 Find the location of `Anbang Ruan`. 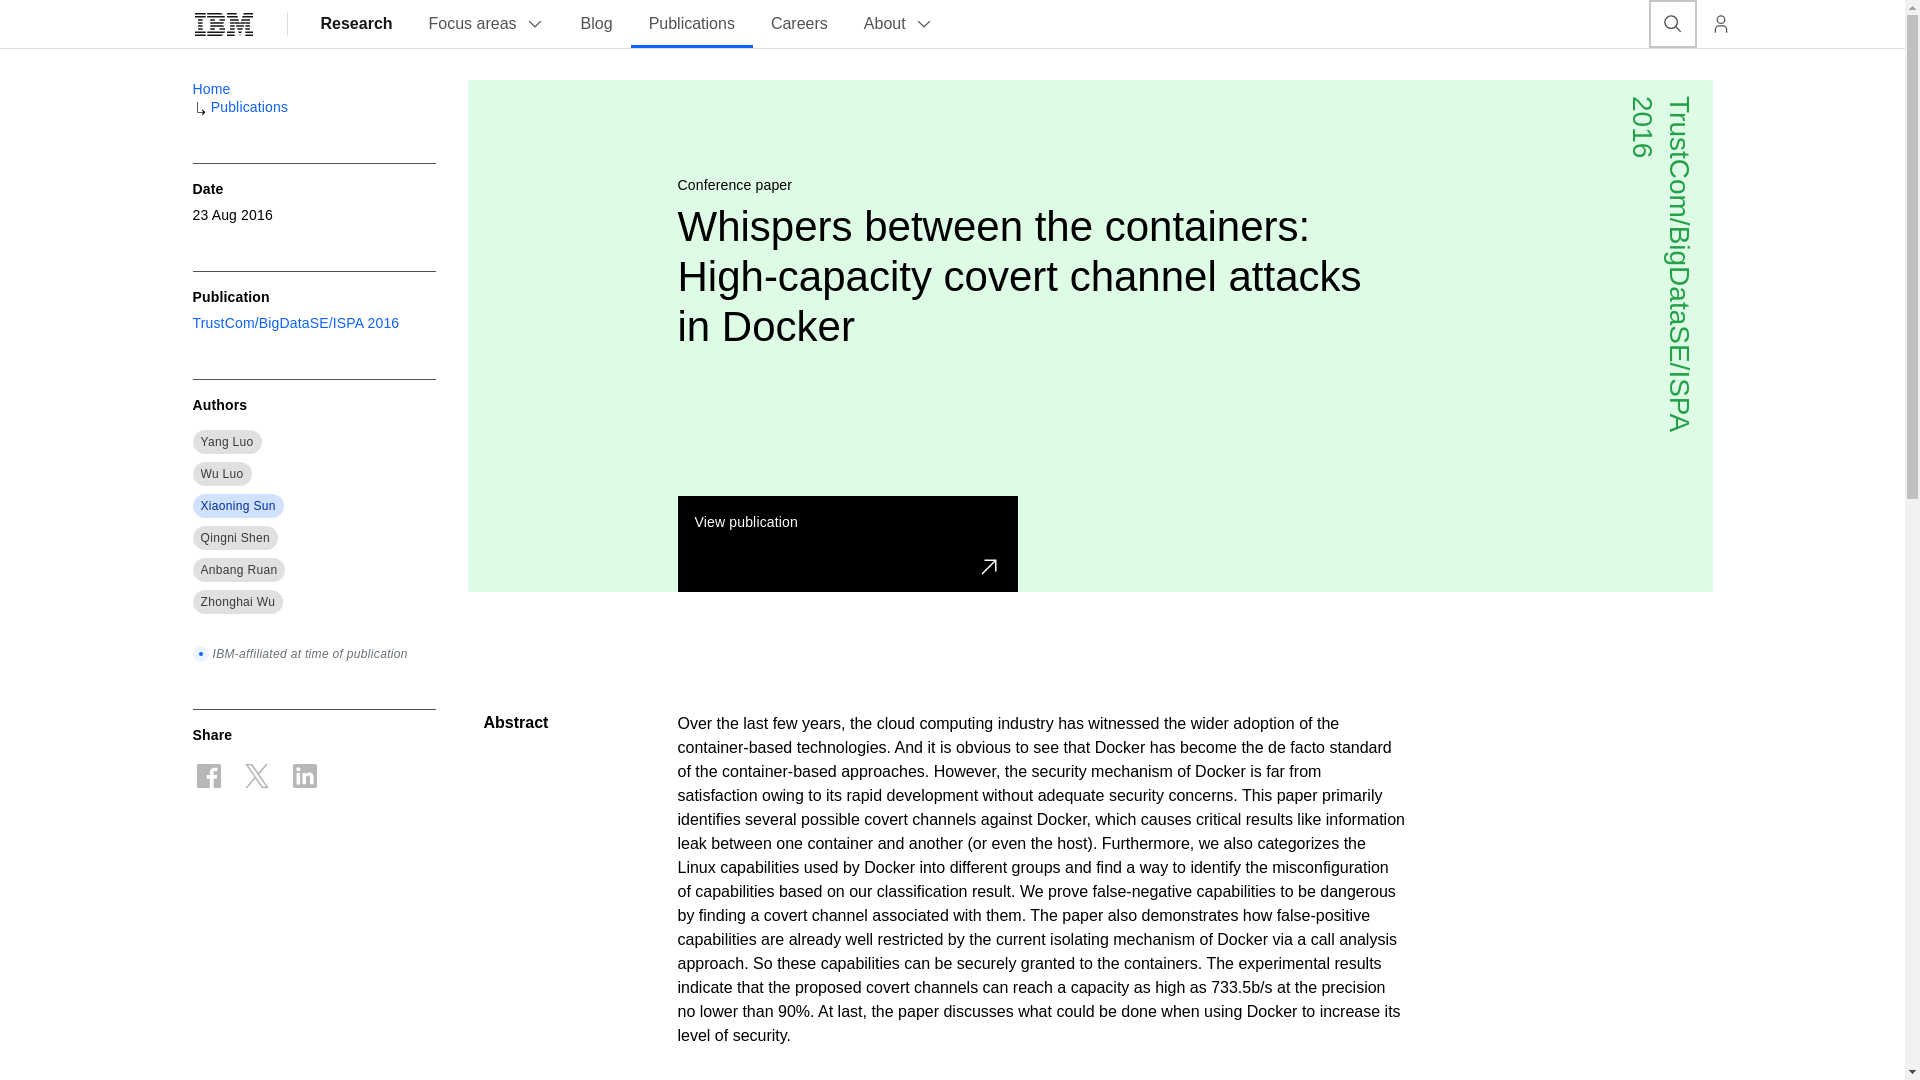

Anbang Ruan is located at coordinates (238, 569).